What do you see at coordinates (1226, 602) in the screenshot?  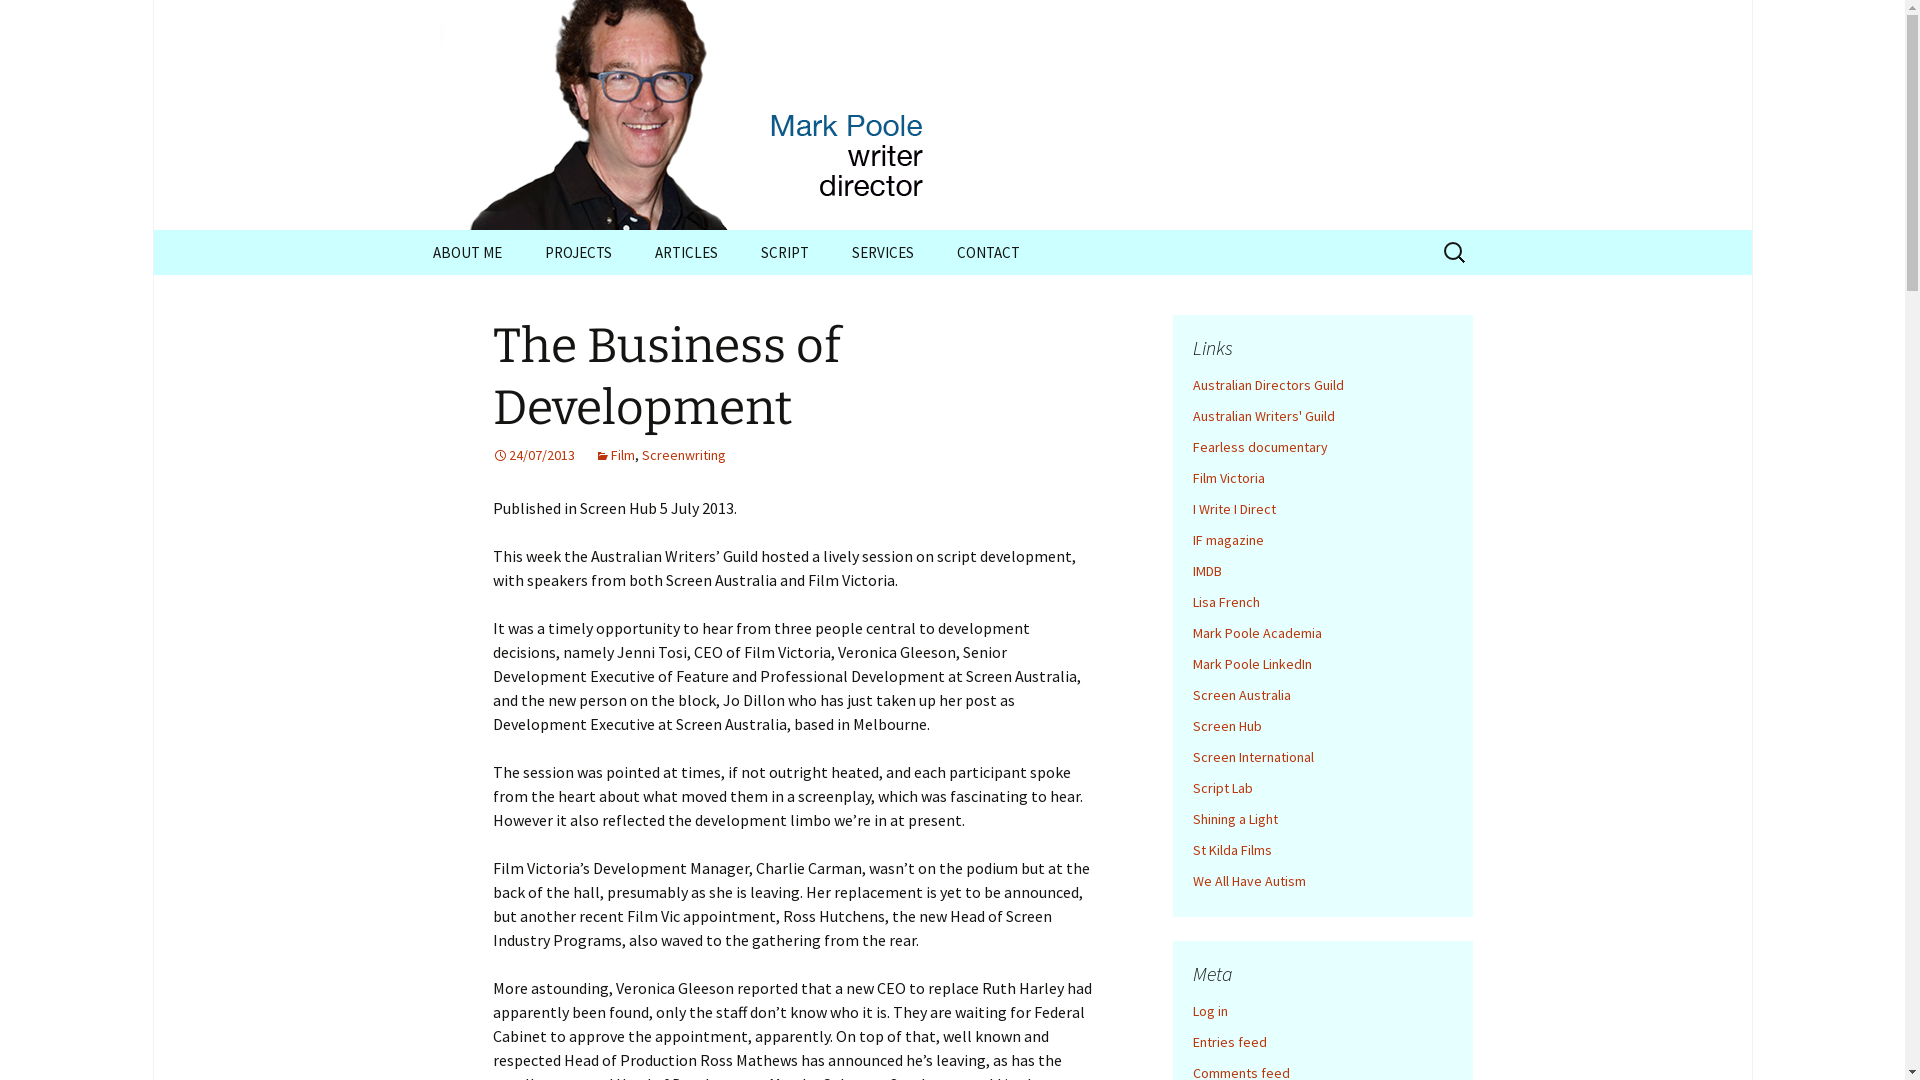 I see `Lisa French` at bounding box center [1226, 602].